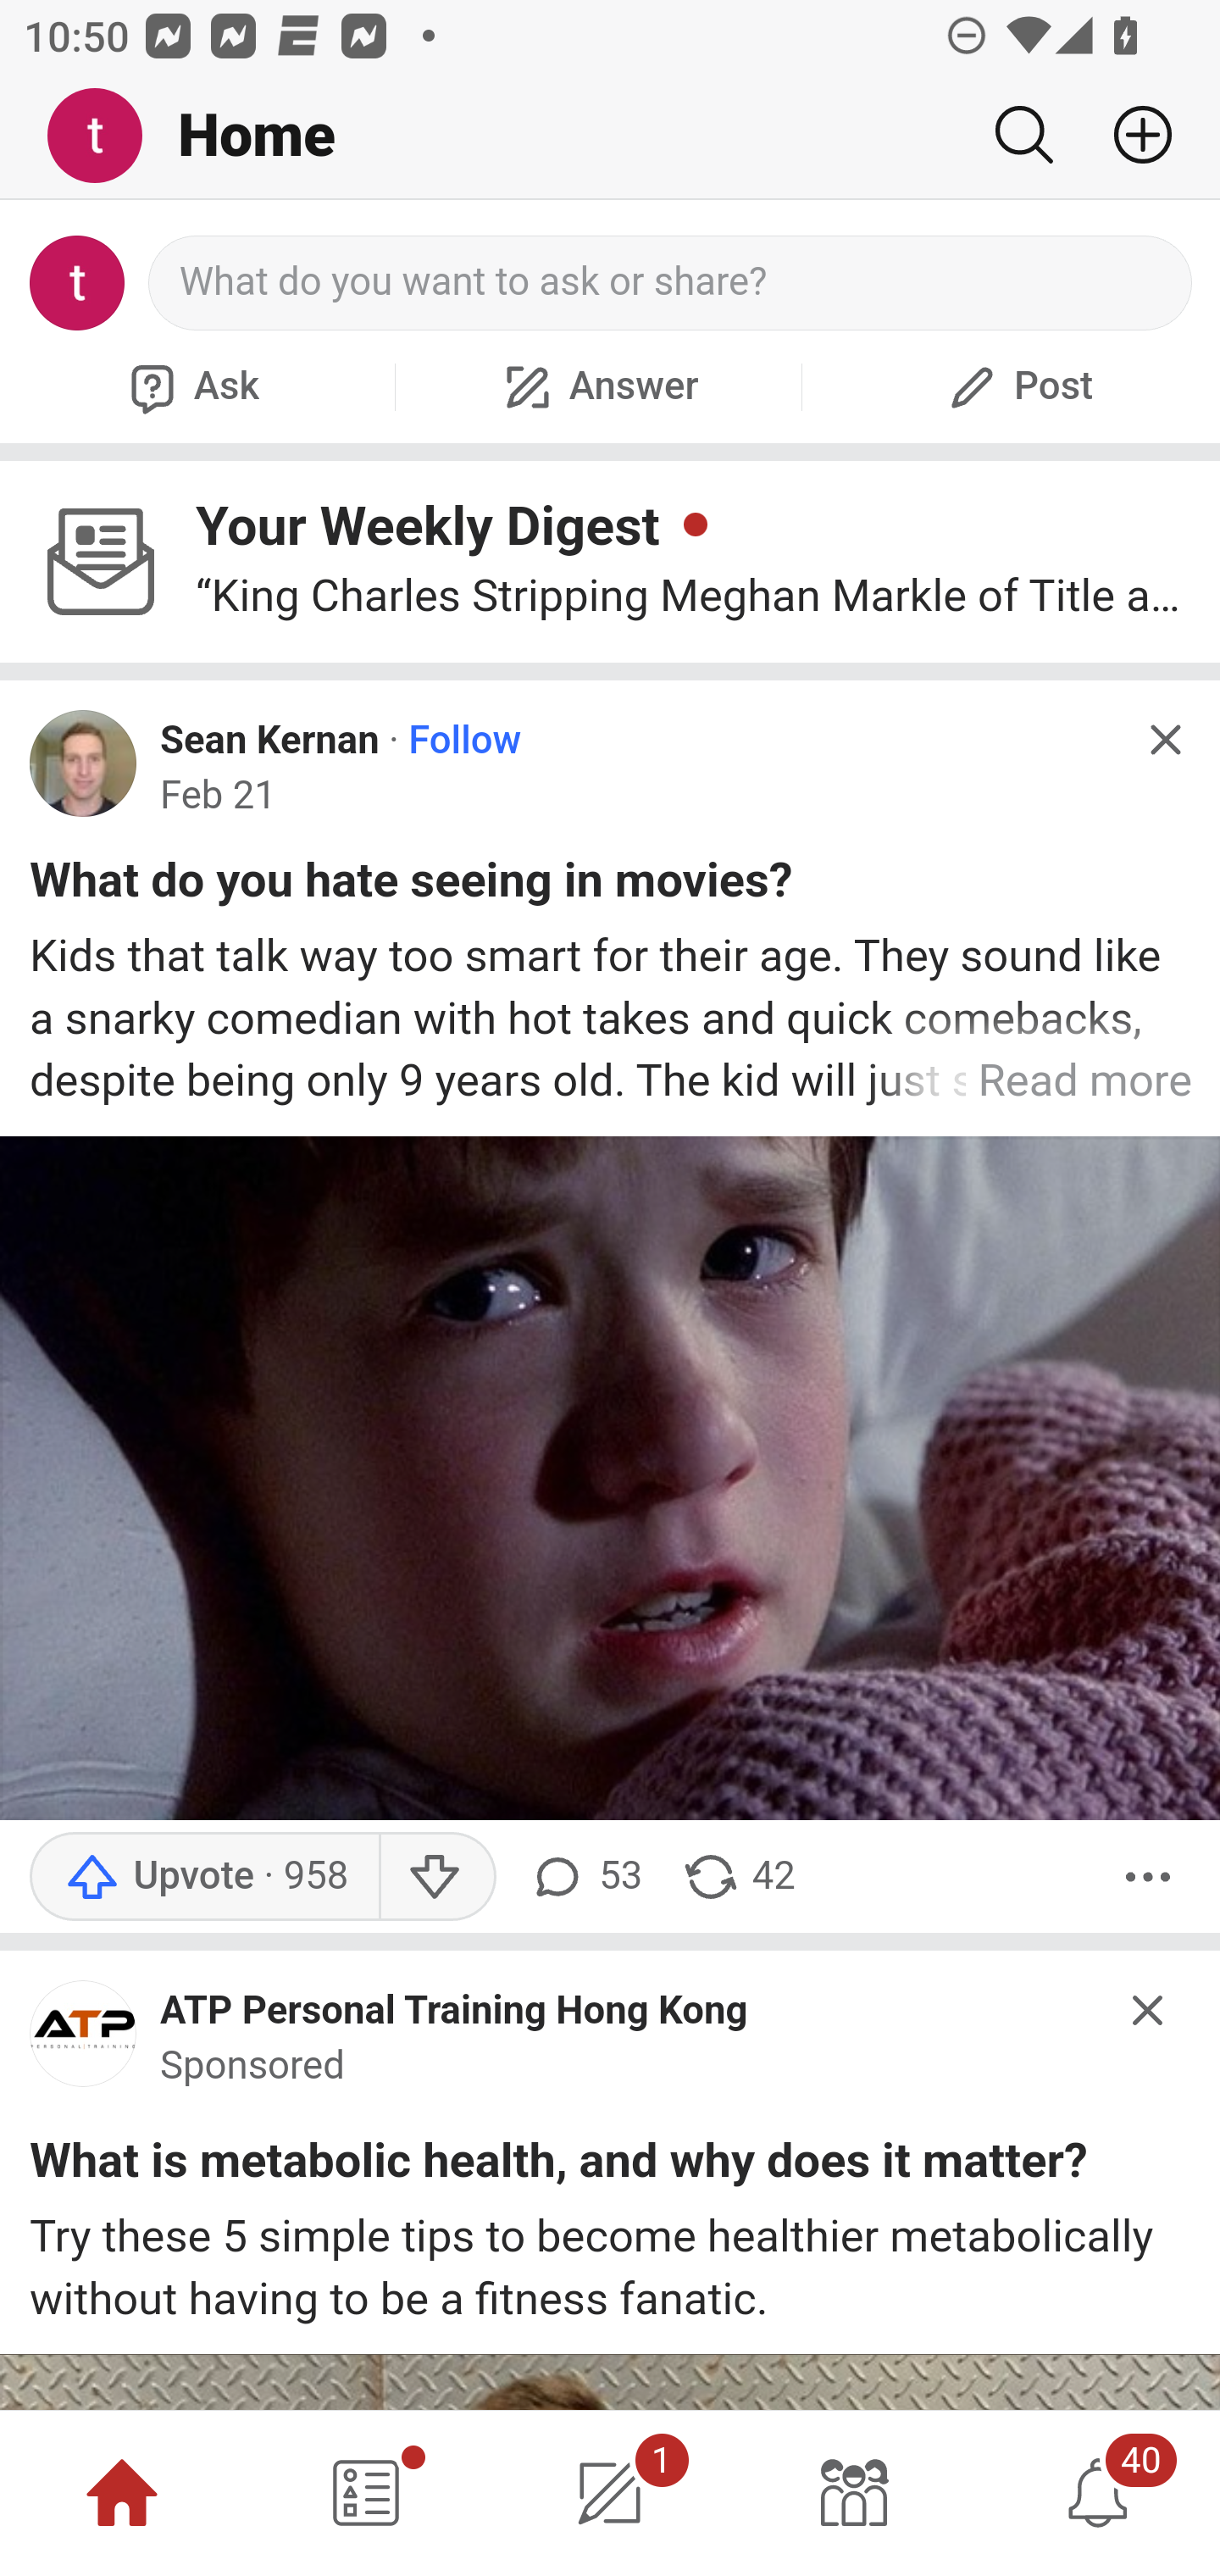  Describe the element at coordinates (1148, 1876) in the screenshot. I see `More` at that location.